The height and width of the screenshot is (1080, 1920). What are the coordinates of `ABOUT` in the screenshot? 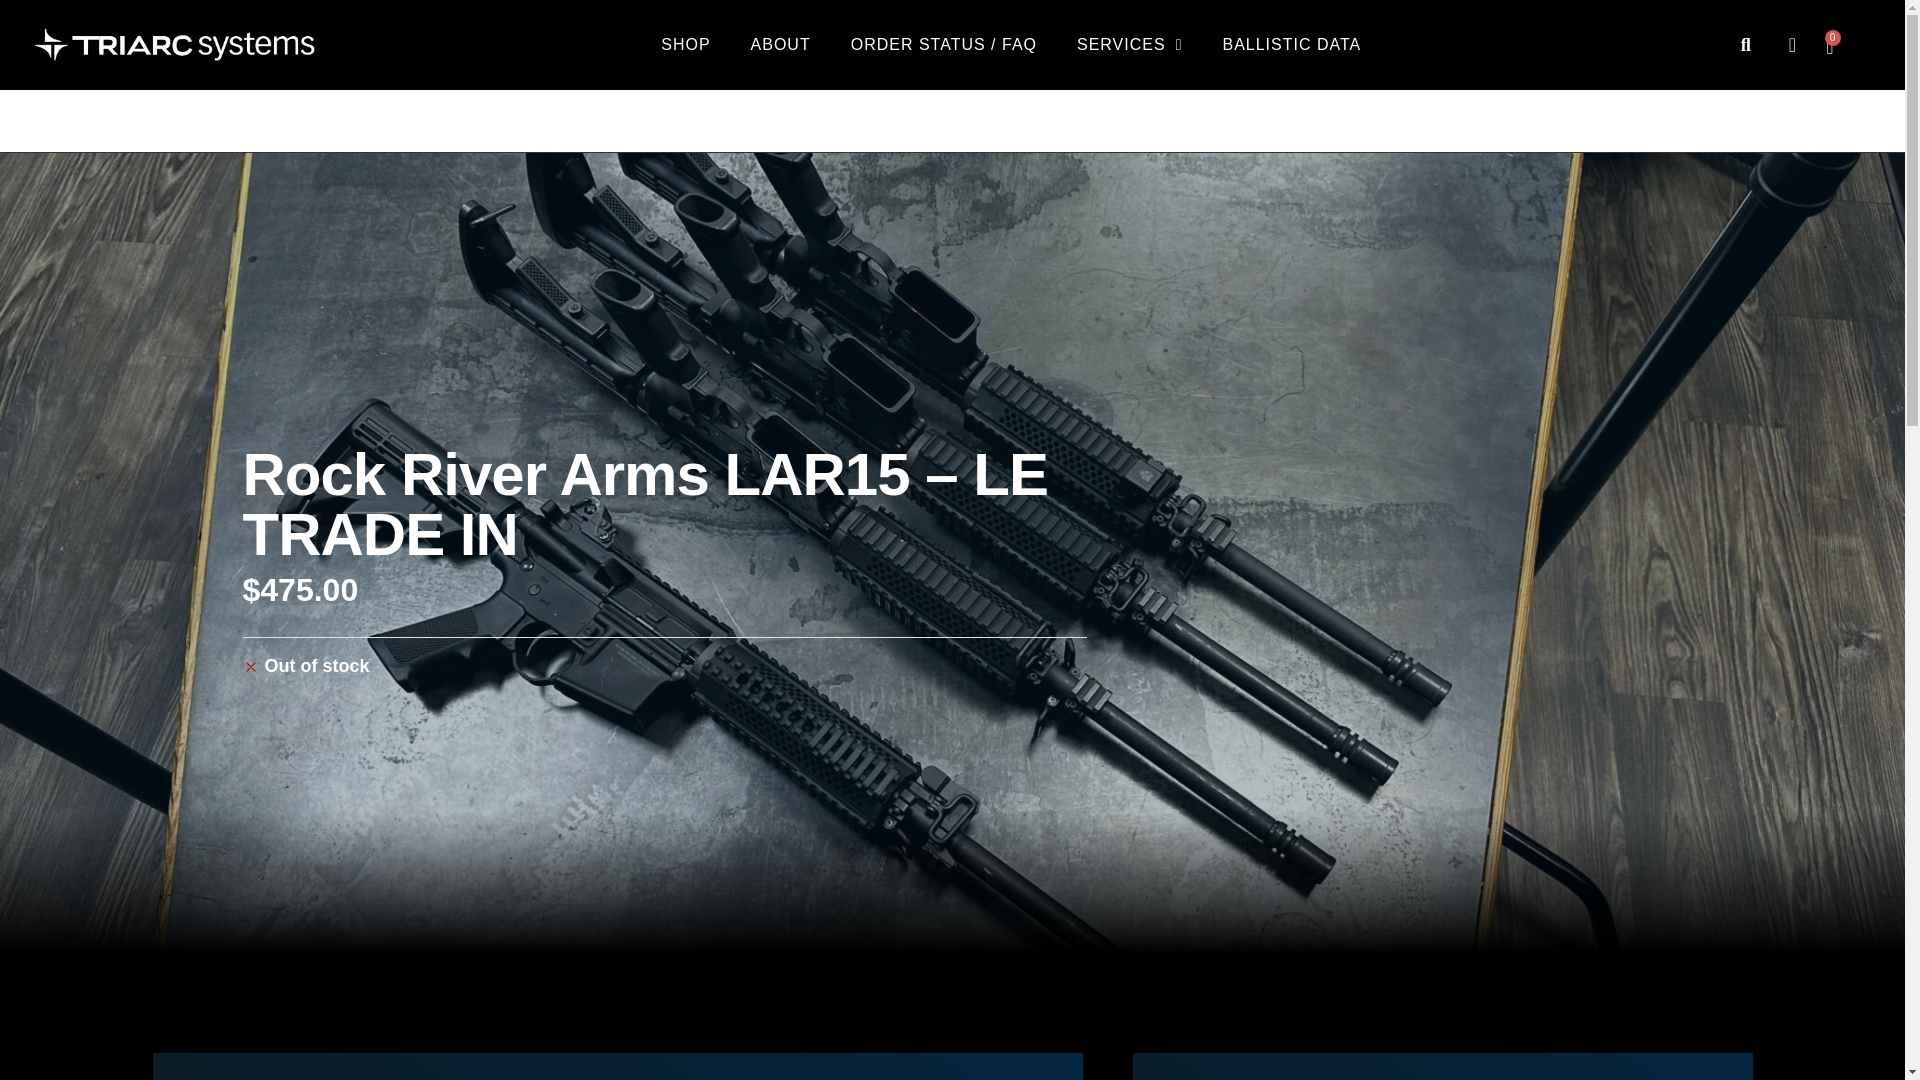 It's located at (781, 44).